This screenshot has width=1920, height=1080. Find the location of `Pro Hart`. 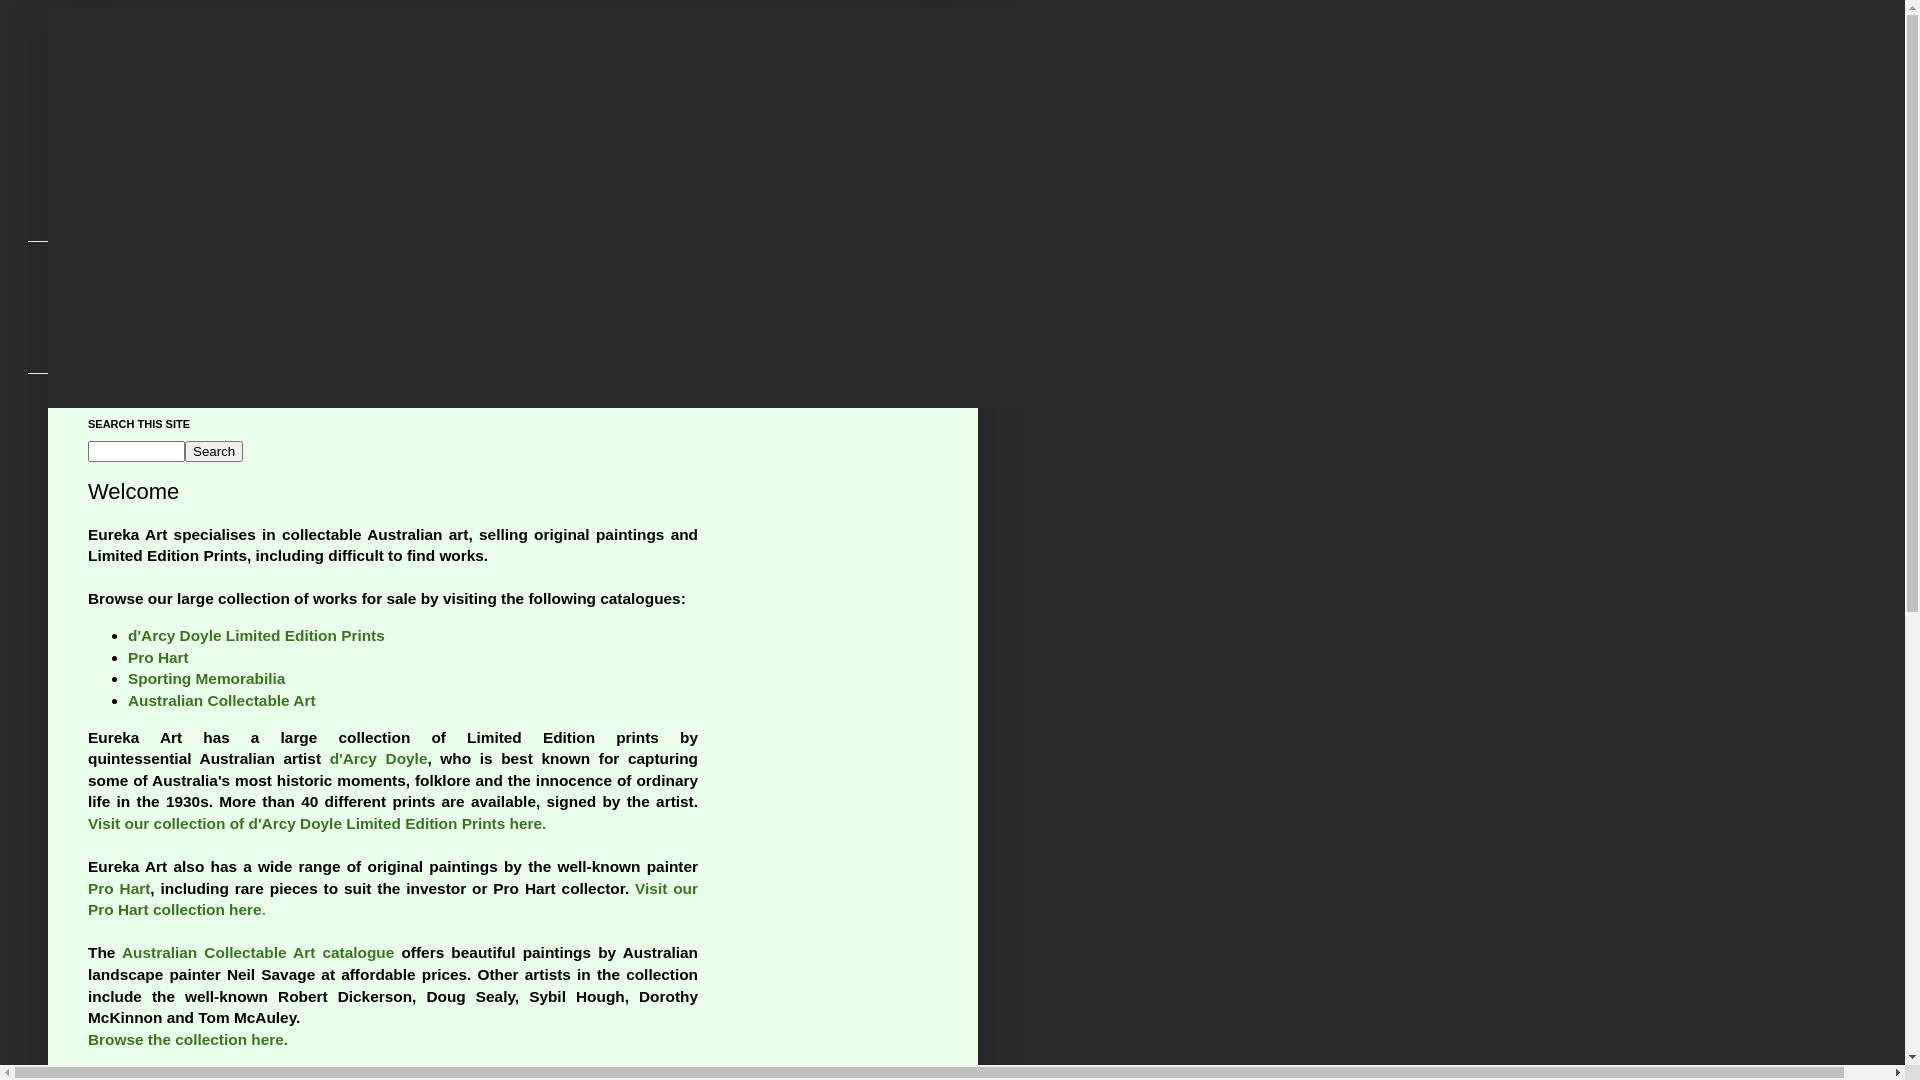

Pro Hart is located at coordinates (119, 888).